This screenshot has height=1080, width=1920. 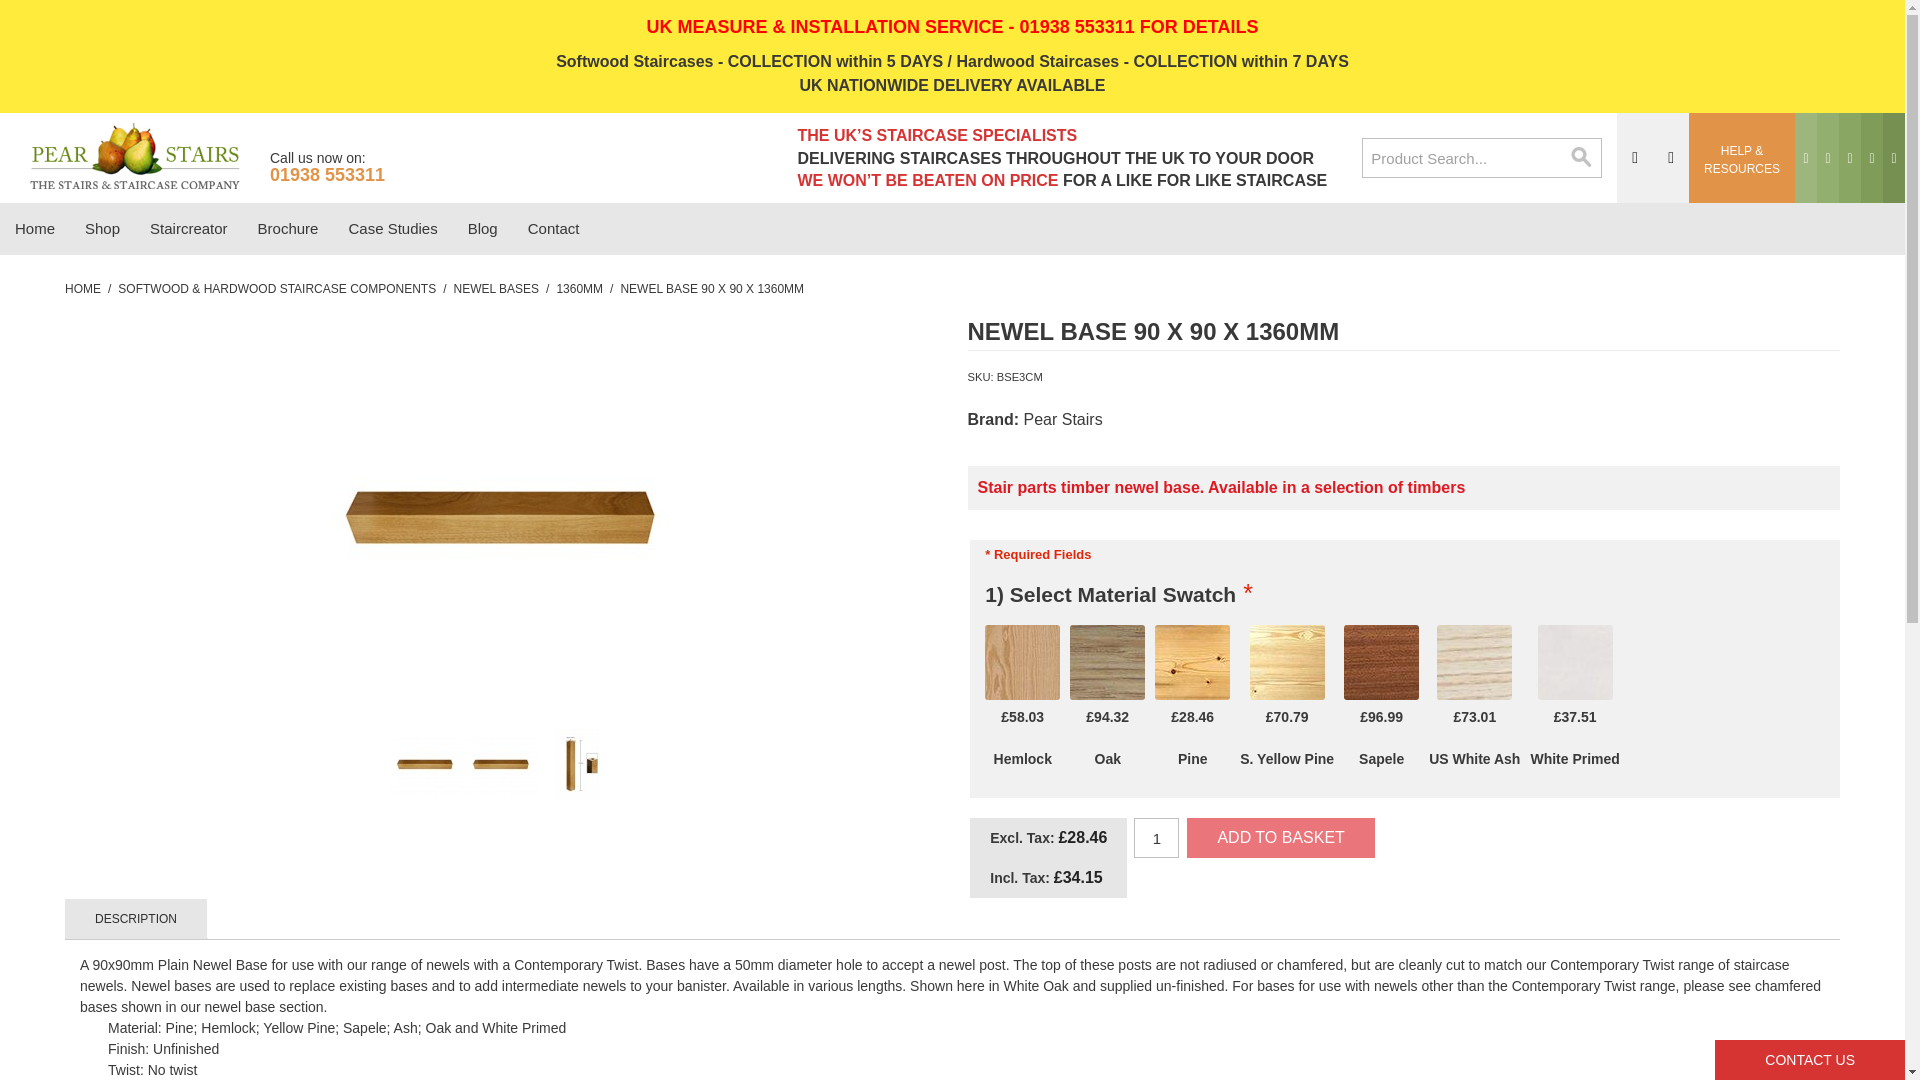 What do you see at coordinates (288, 228) in the screenshot?
I see `Brochure` at bounding box center [288, 228].